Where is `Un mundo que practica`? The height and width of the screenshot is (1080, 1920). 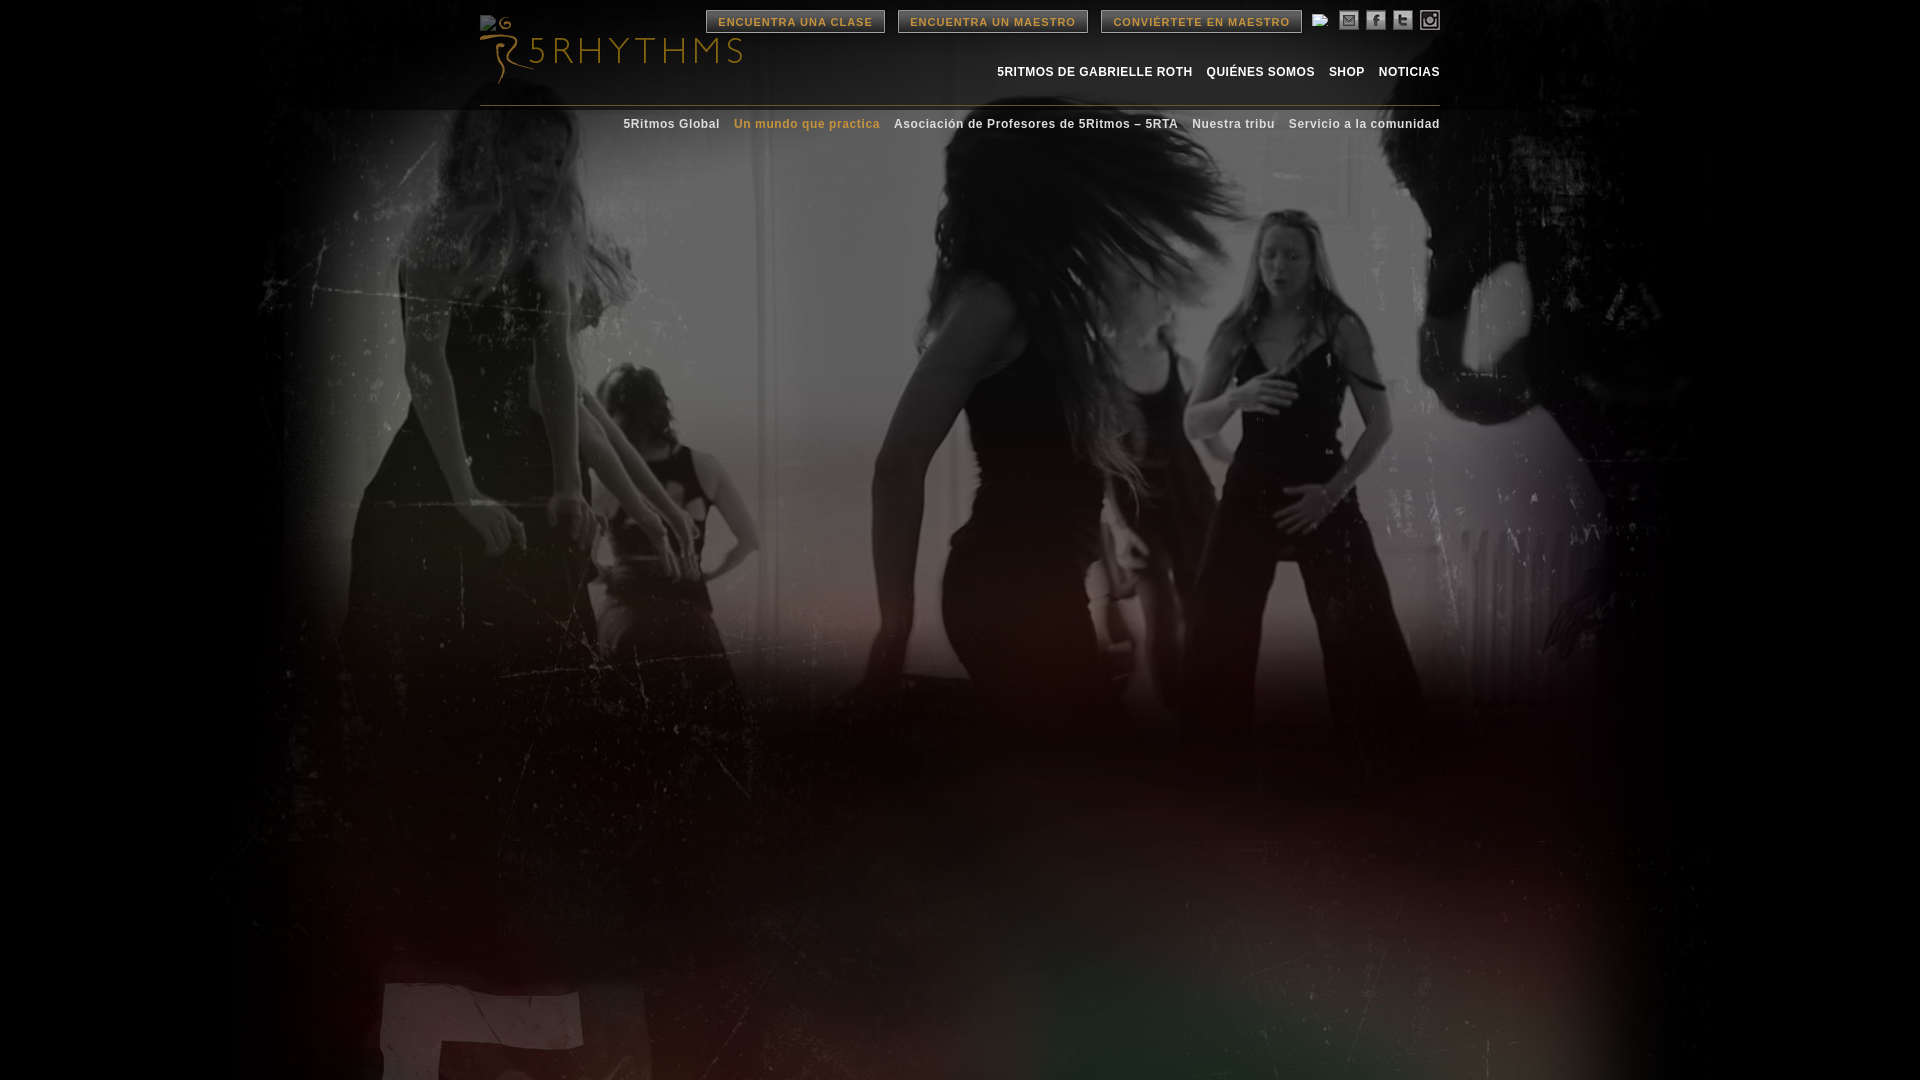
Un mundo que practica is located at coordinates (806, 123).